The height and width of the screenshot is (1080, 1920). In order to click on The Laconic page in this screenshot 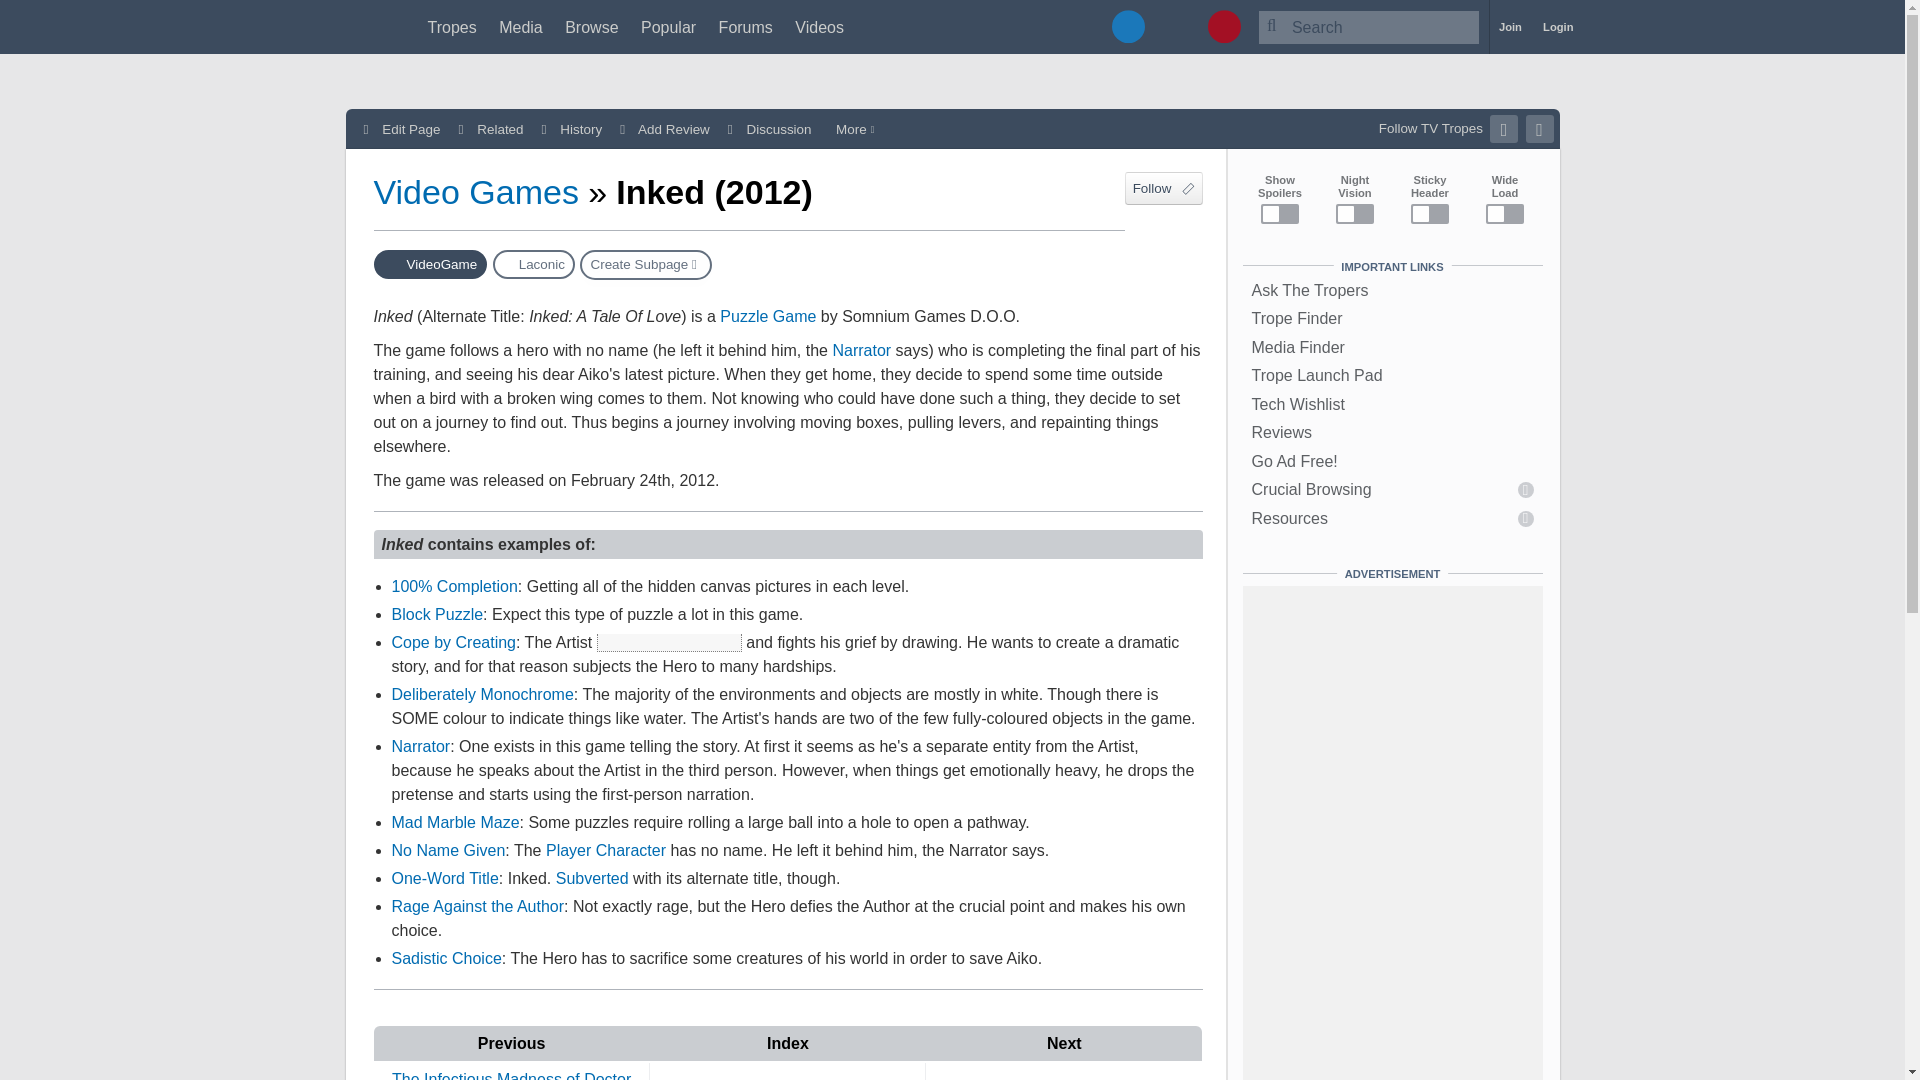, I will do `click(534, 264)`.